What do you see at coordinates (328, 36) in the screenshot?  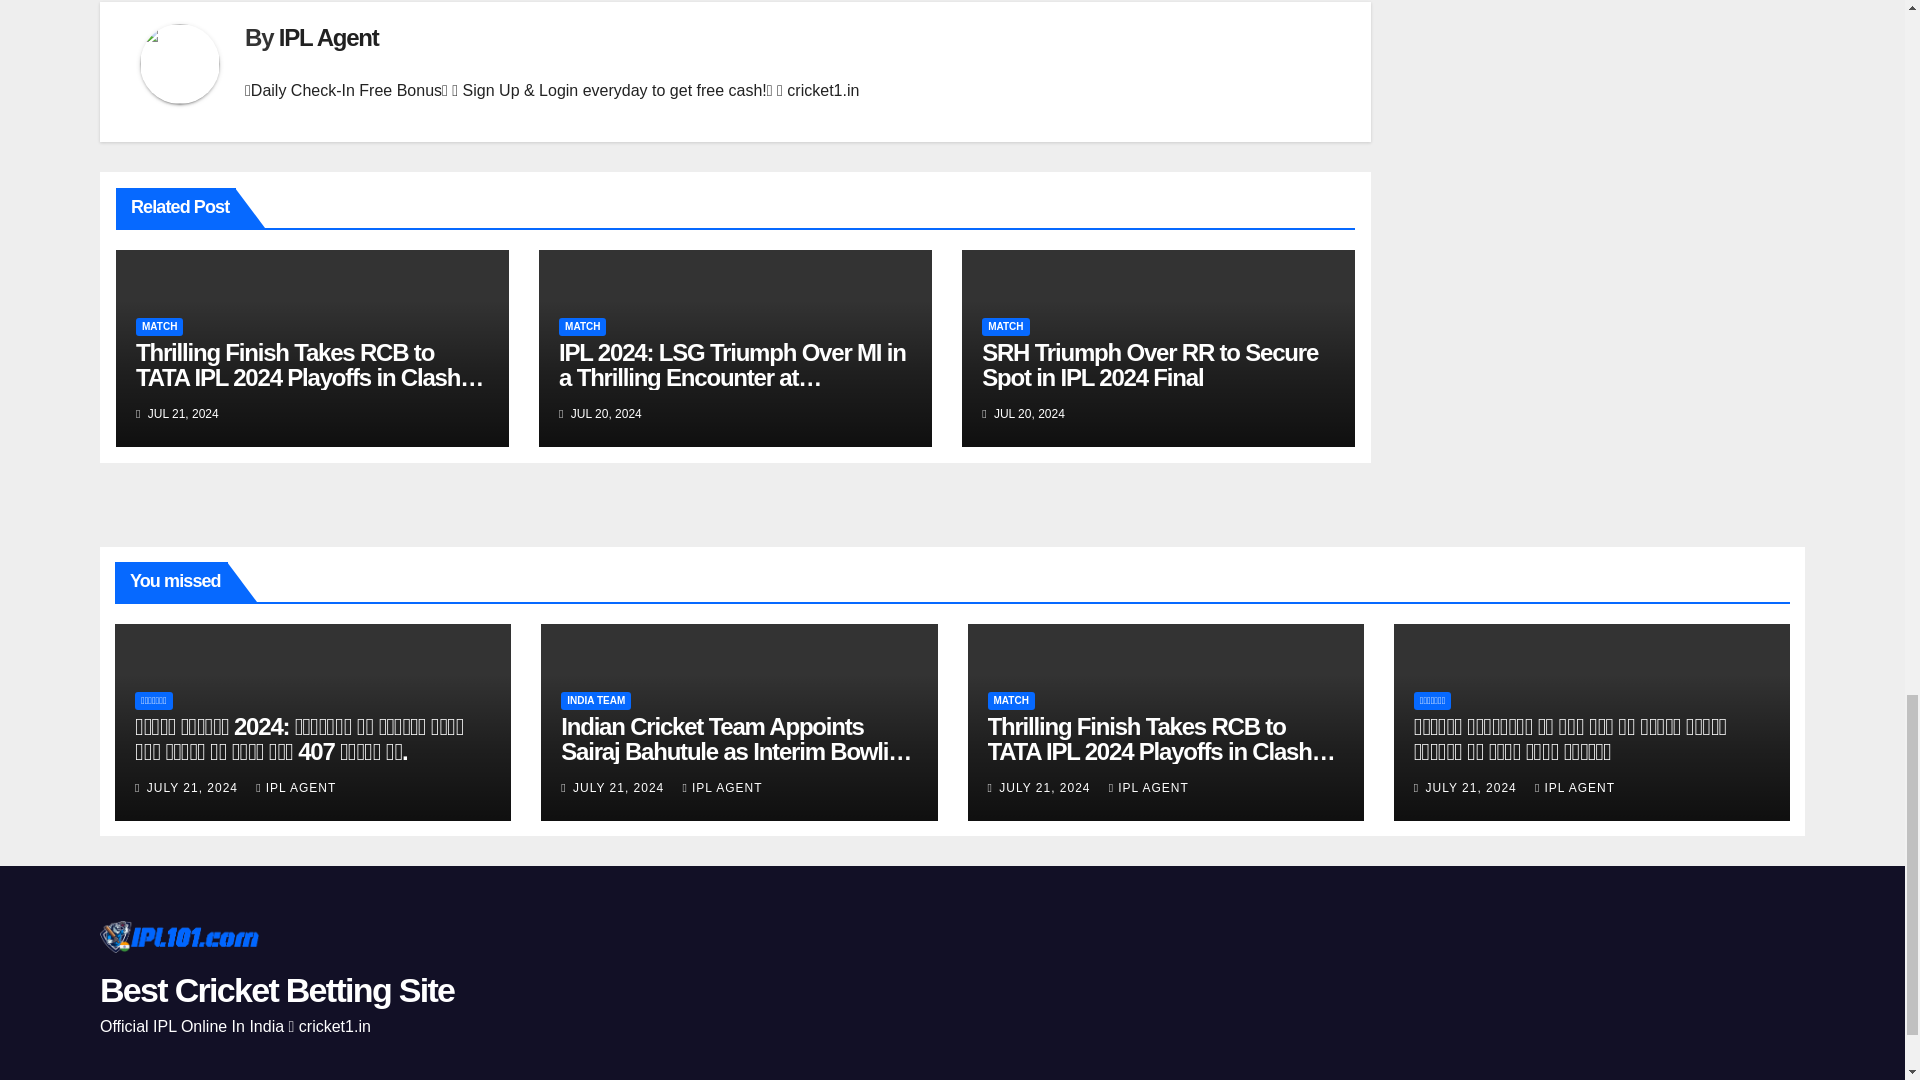 I see `IPL Agent` at bounding box center [328, 36].